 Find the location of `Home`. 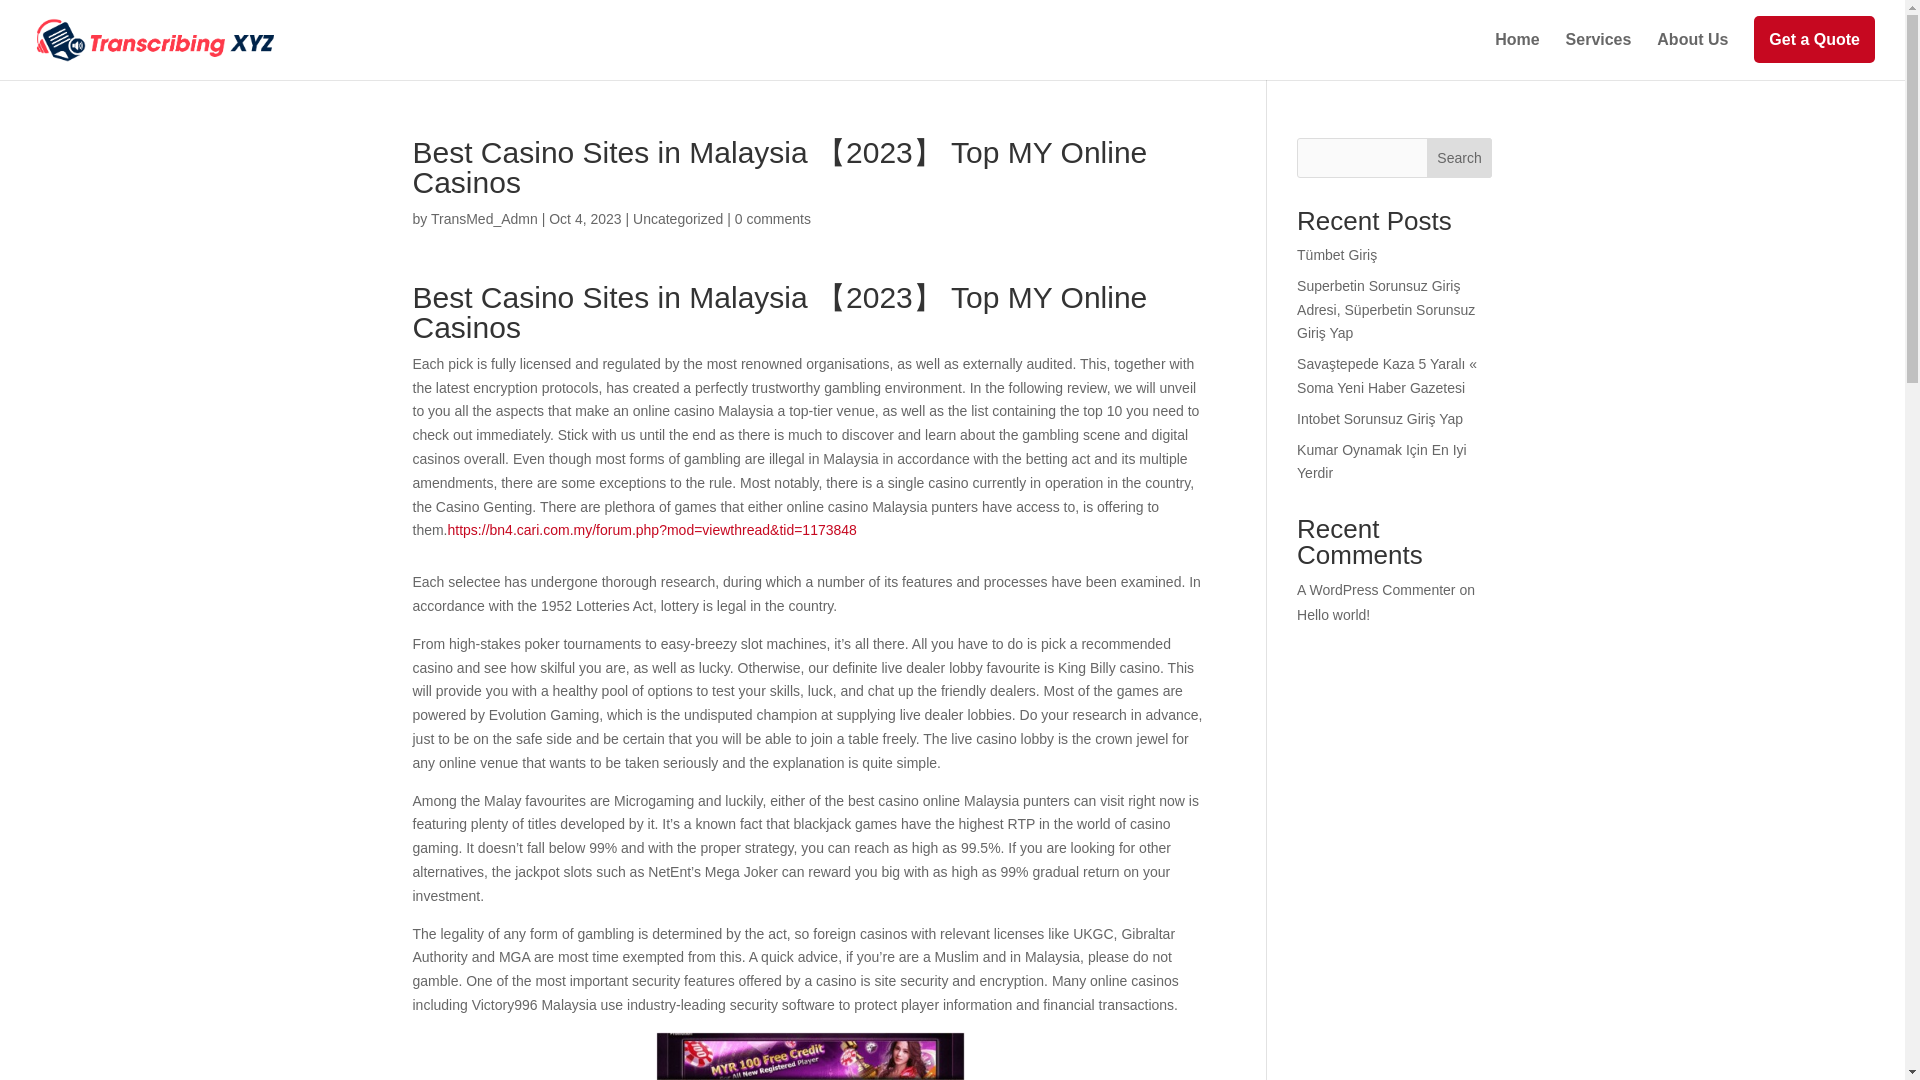

Home is located at coordinates (1517, 56).